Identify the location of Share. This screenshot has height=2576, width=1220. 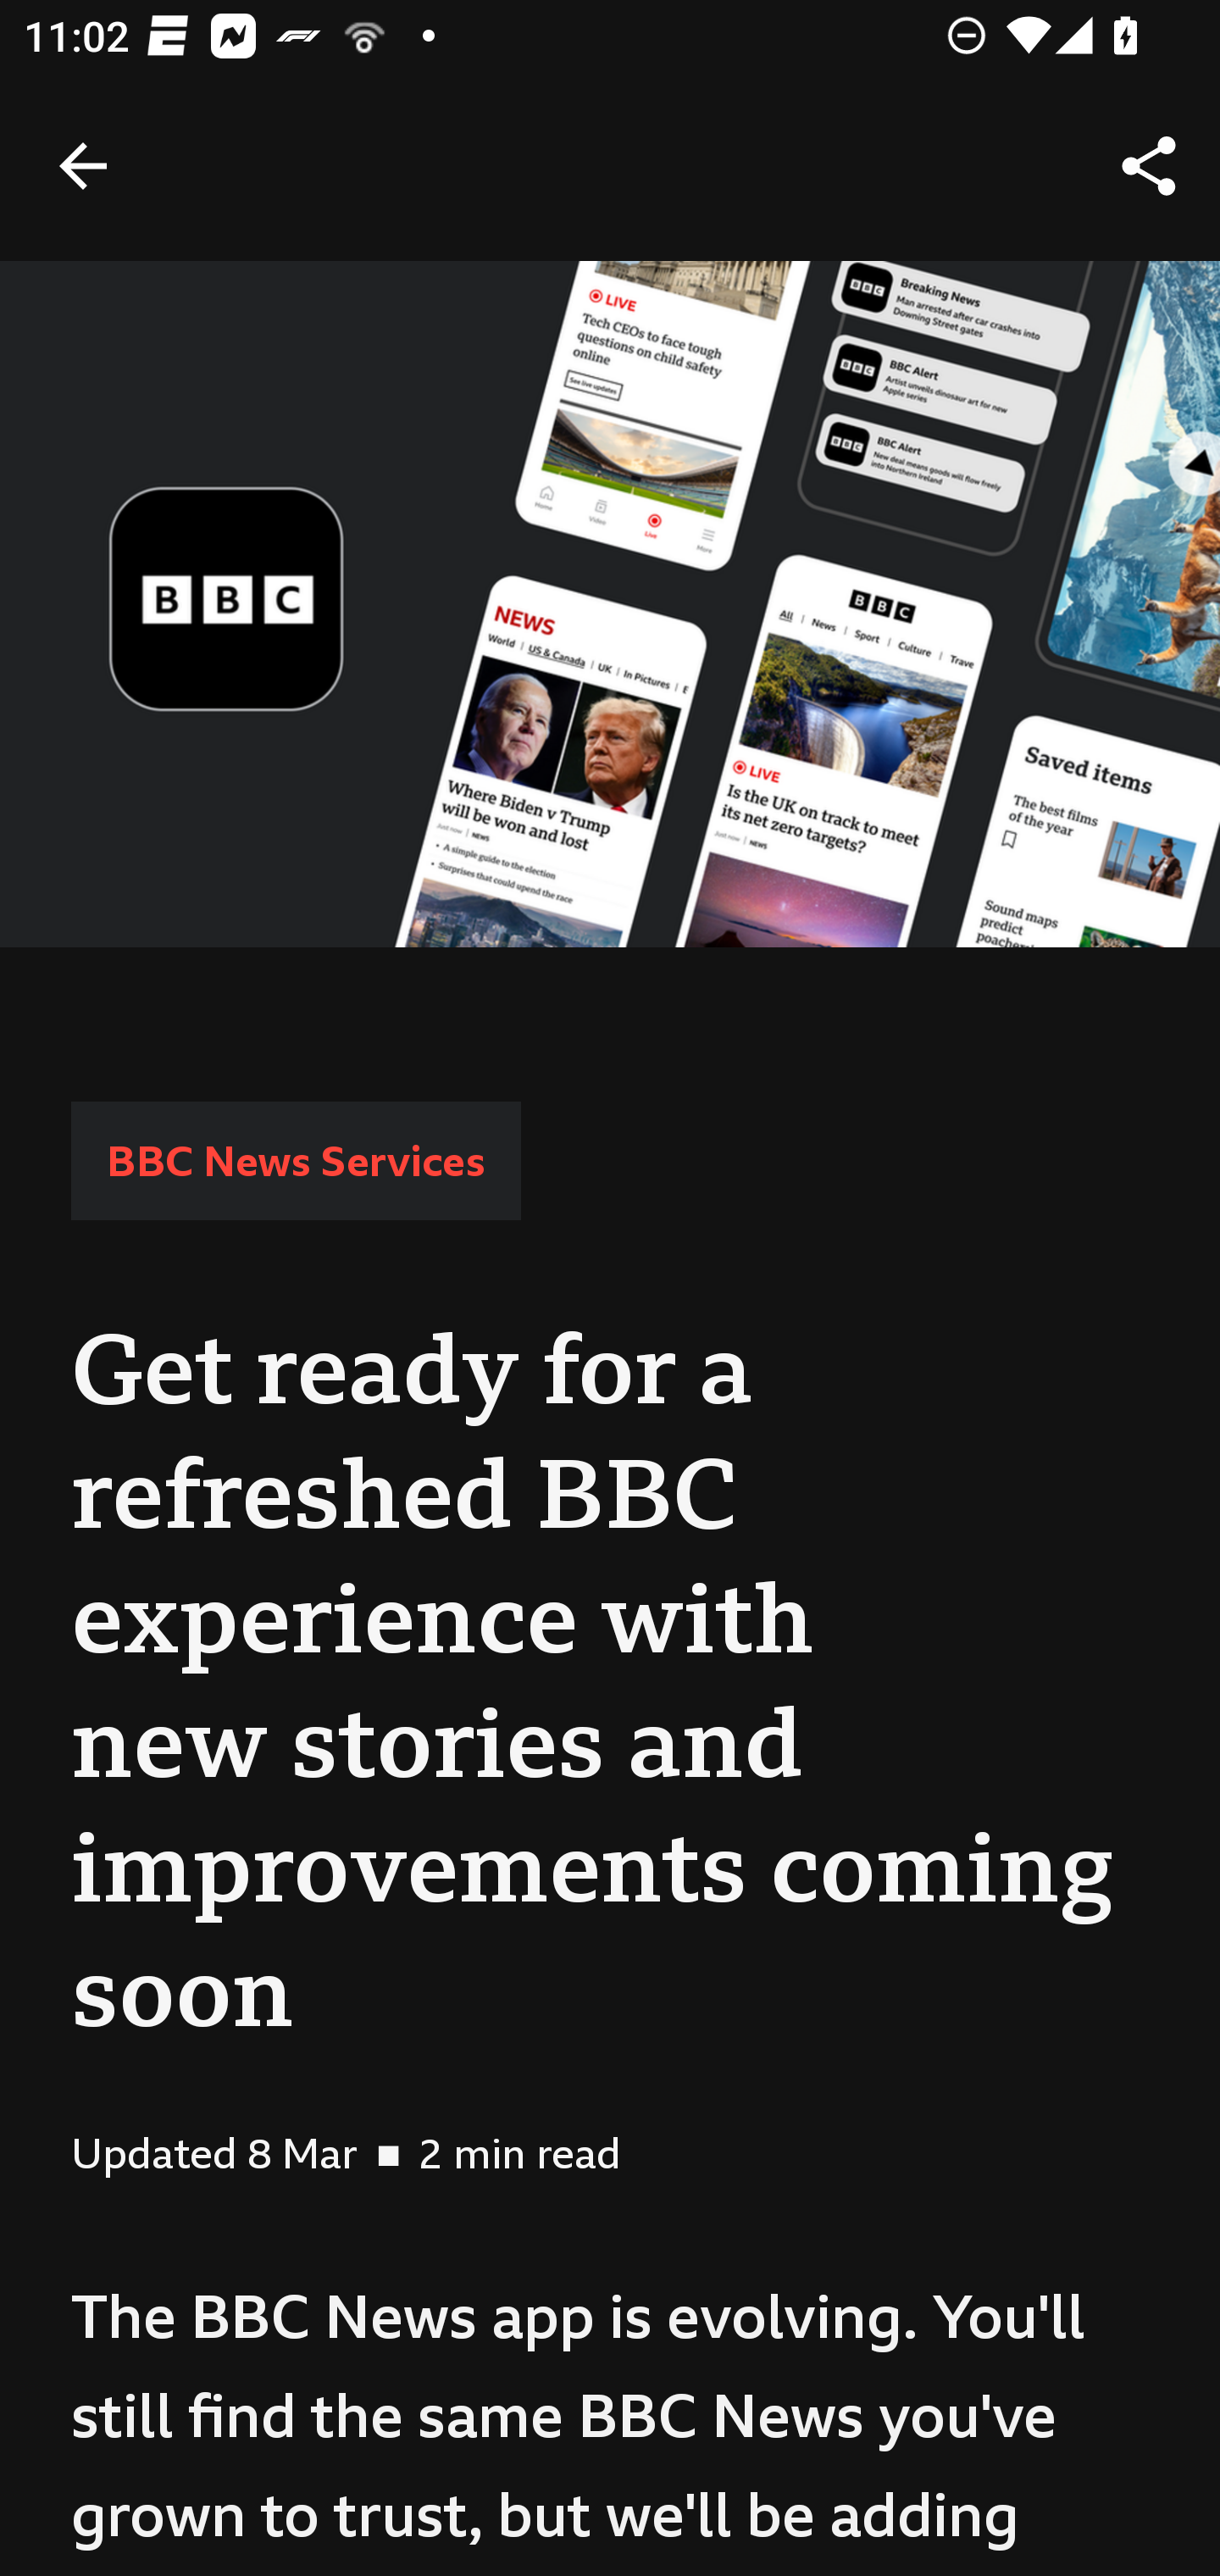
(1149, 166).